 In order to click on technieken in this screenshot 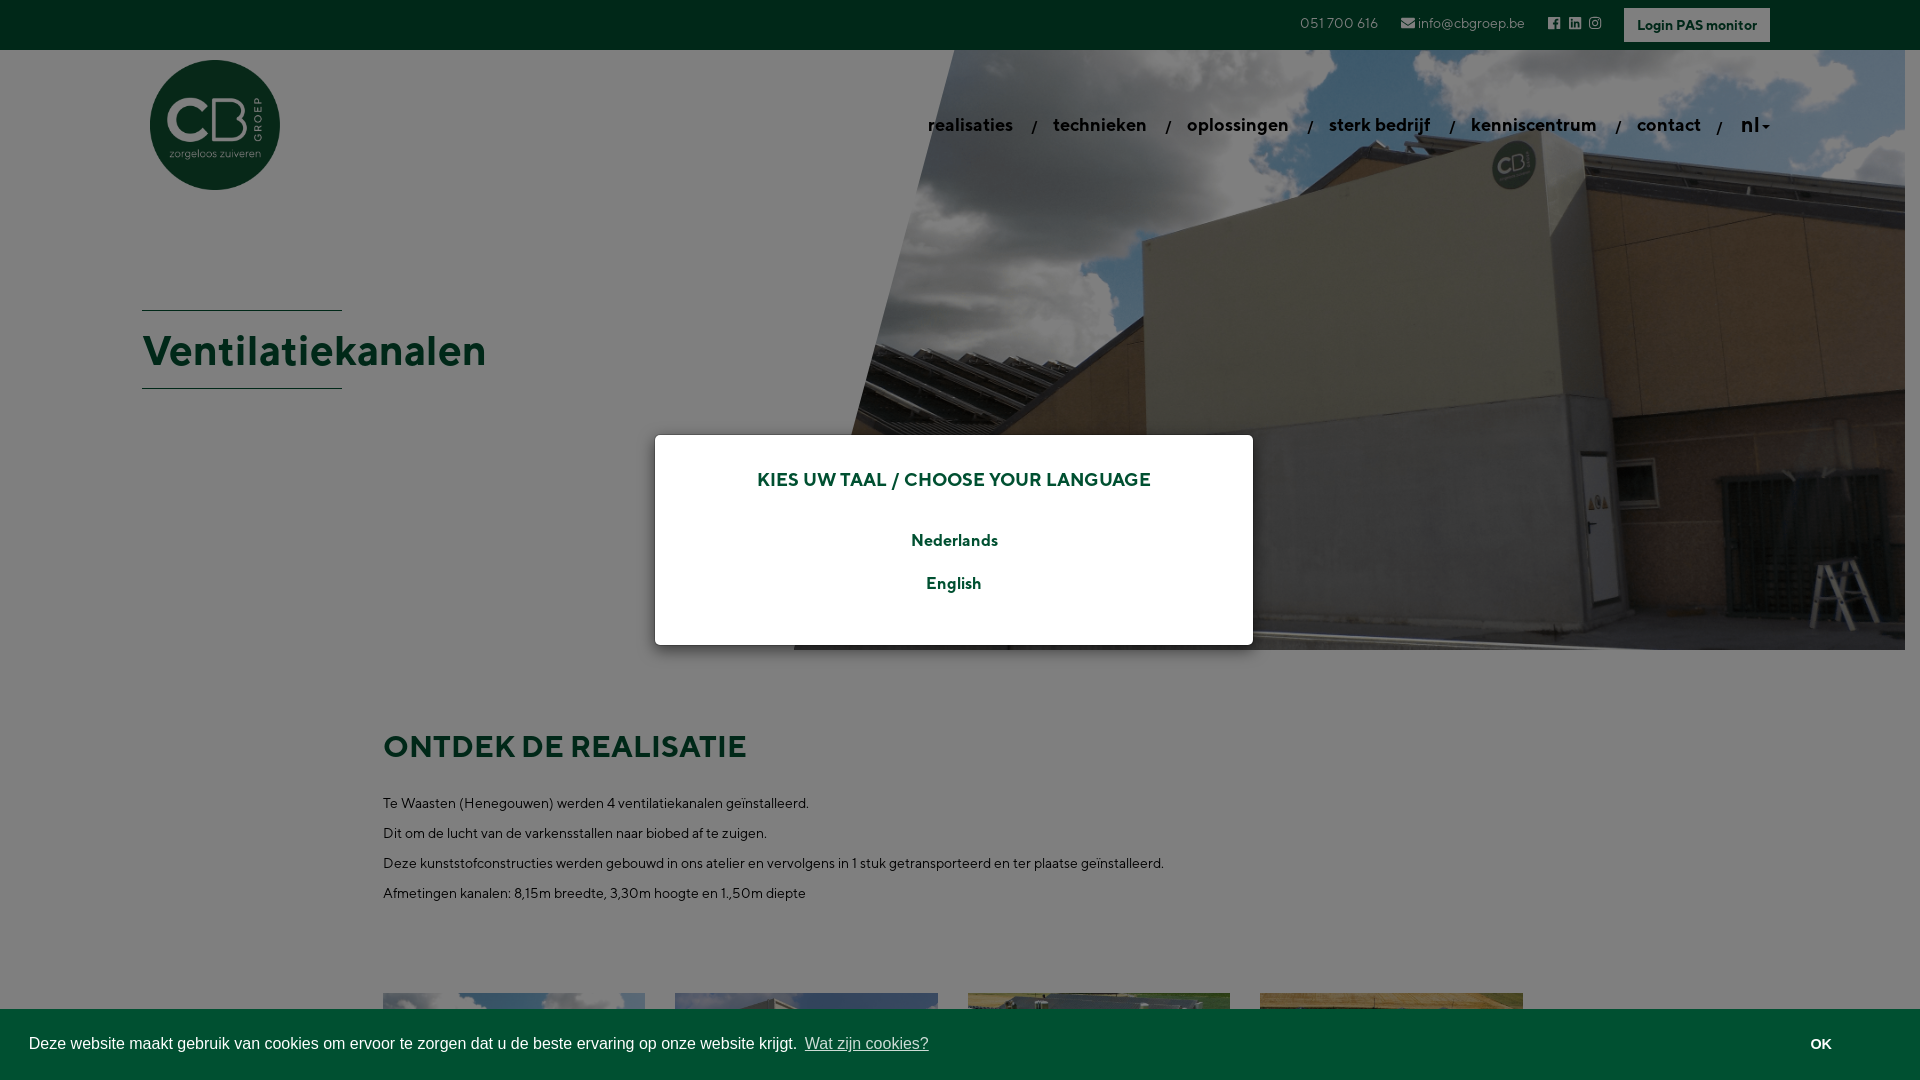, I will do `click(1100, 125)`.